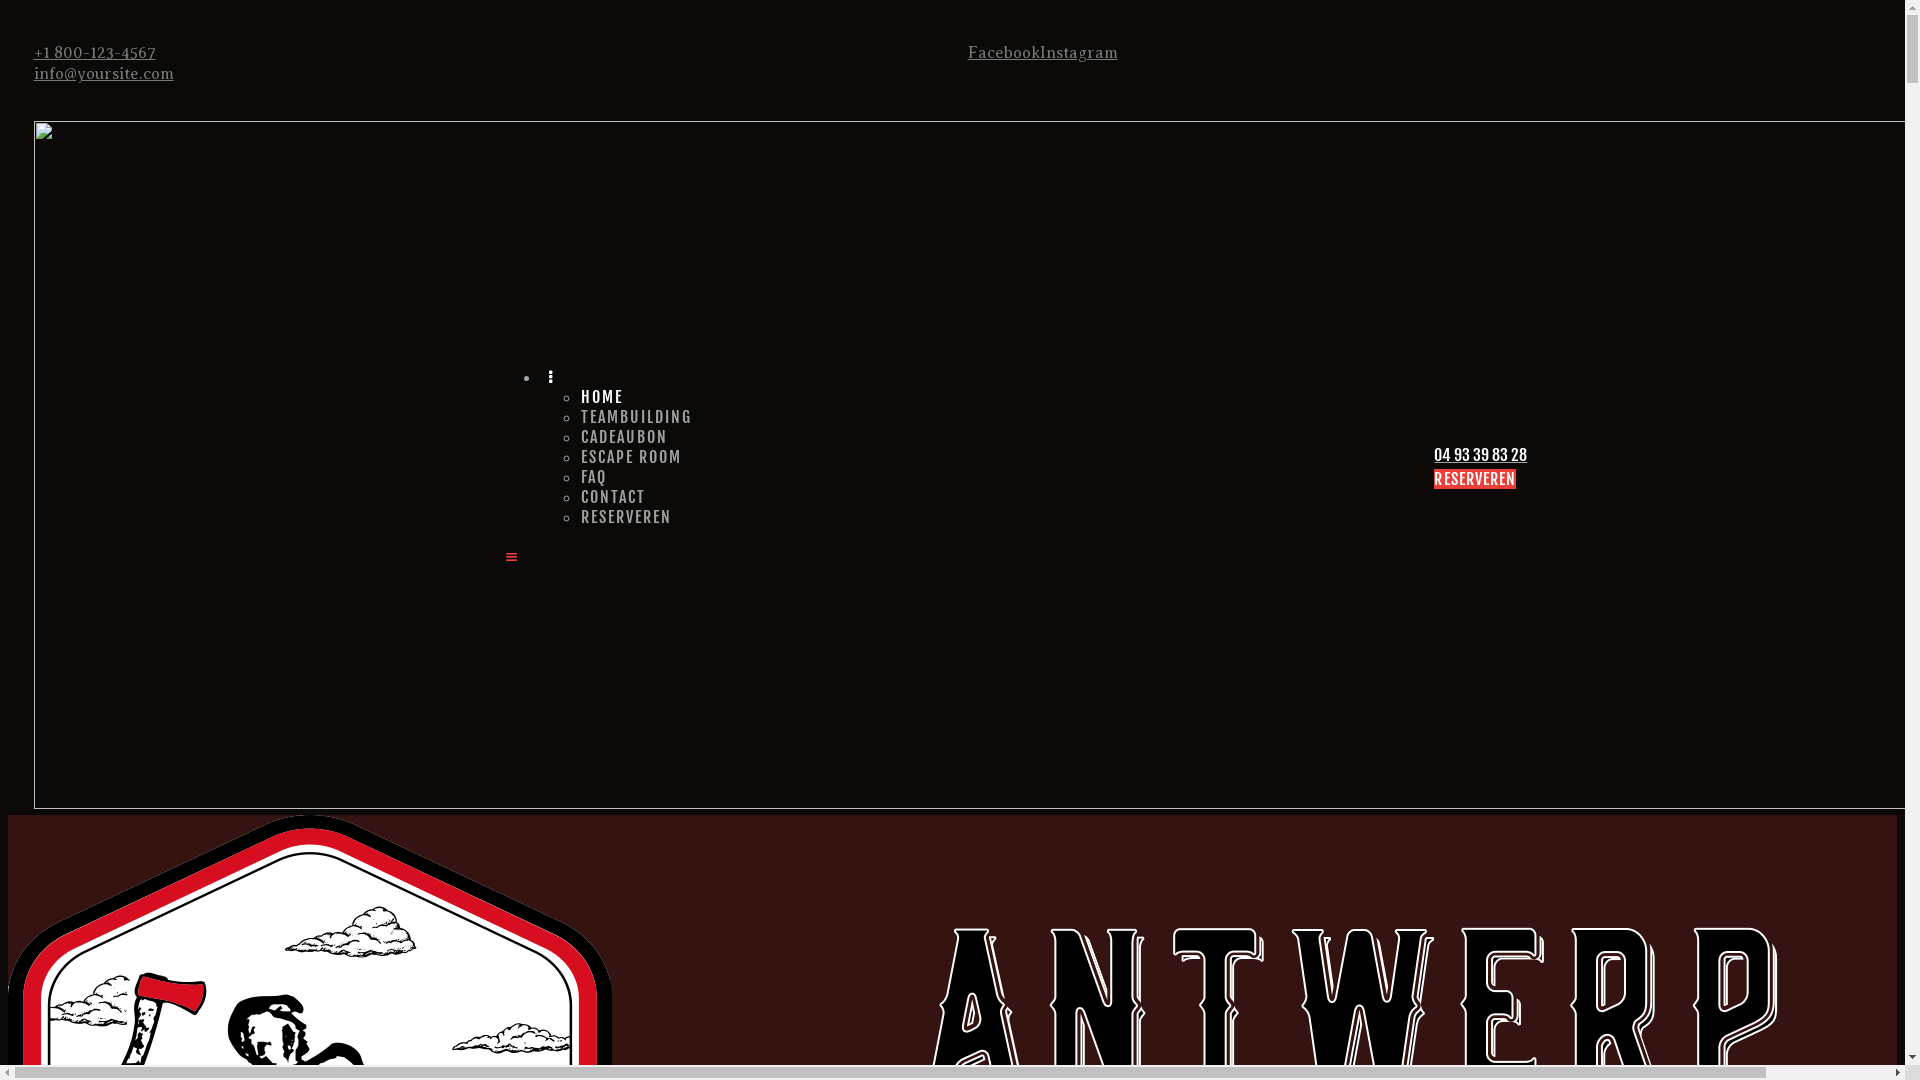 The image size is (1920, 1080). What do you see at coordinates (602, 397) in the screenshot?
I see `HOME` at bounding box center [602, 397].